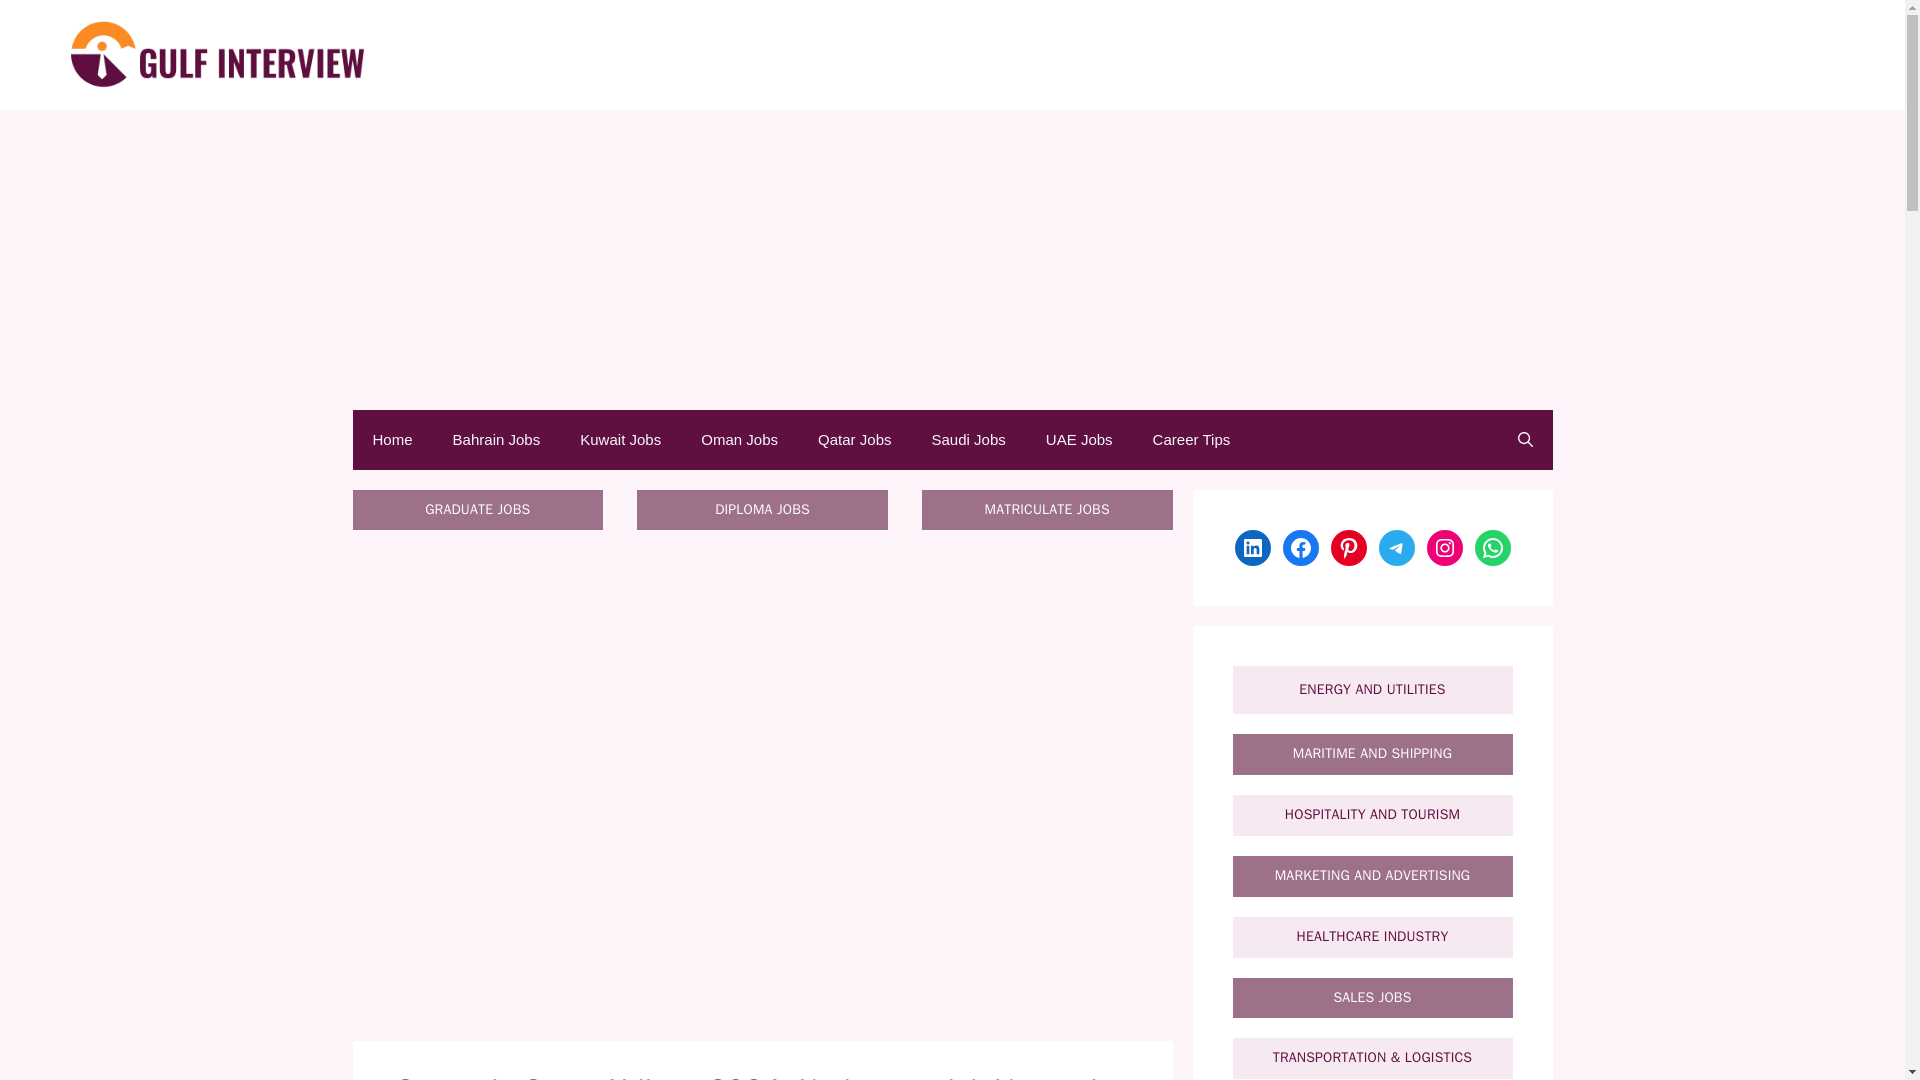 The image size is (1920, 1080). Describe the element at coordinates (496, 440) in the screenshot. I see `Bahrain Jobs` at that location.